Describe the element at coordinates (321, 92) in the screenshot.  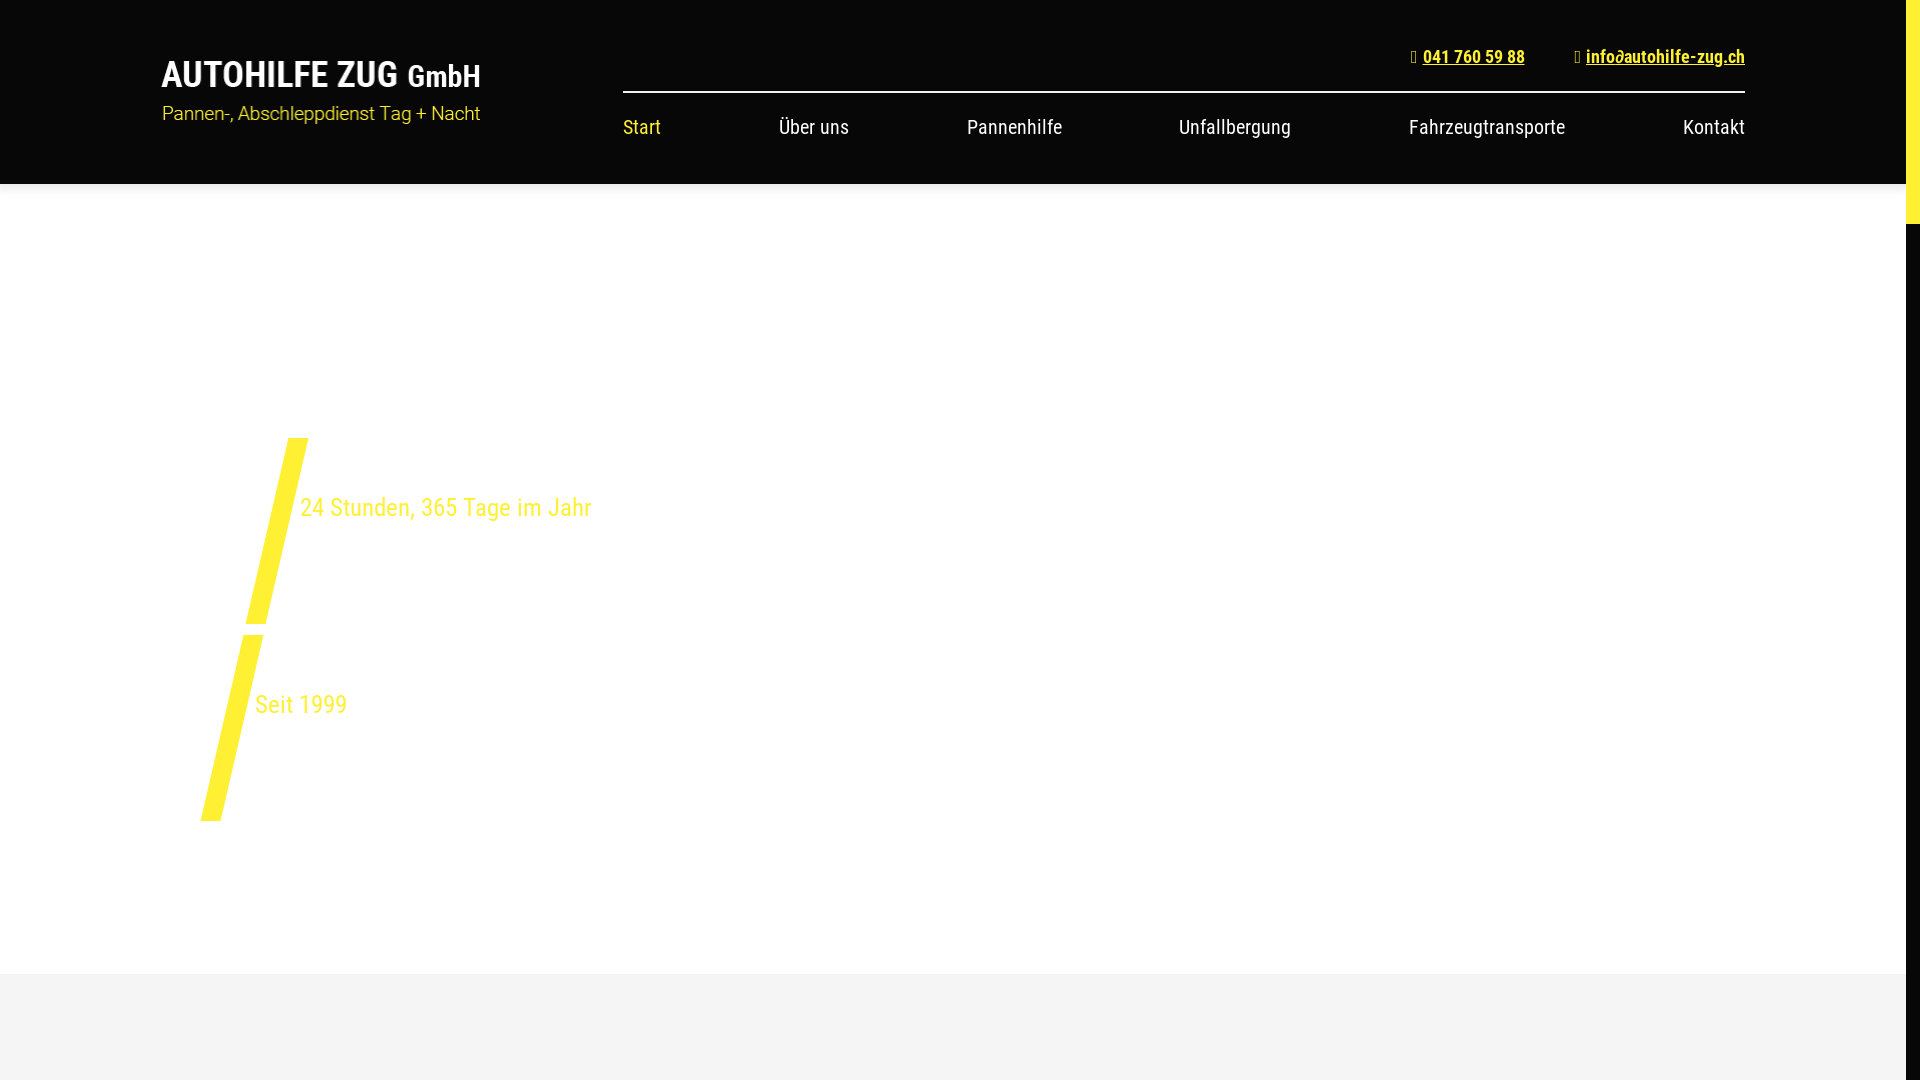
I see `Autohilfe Zug GmbH` at that location.